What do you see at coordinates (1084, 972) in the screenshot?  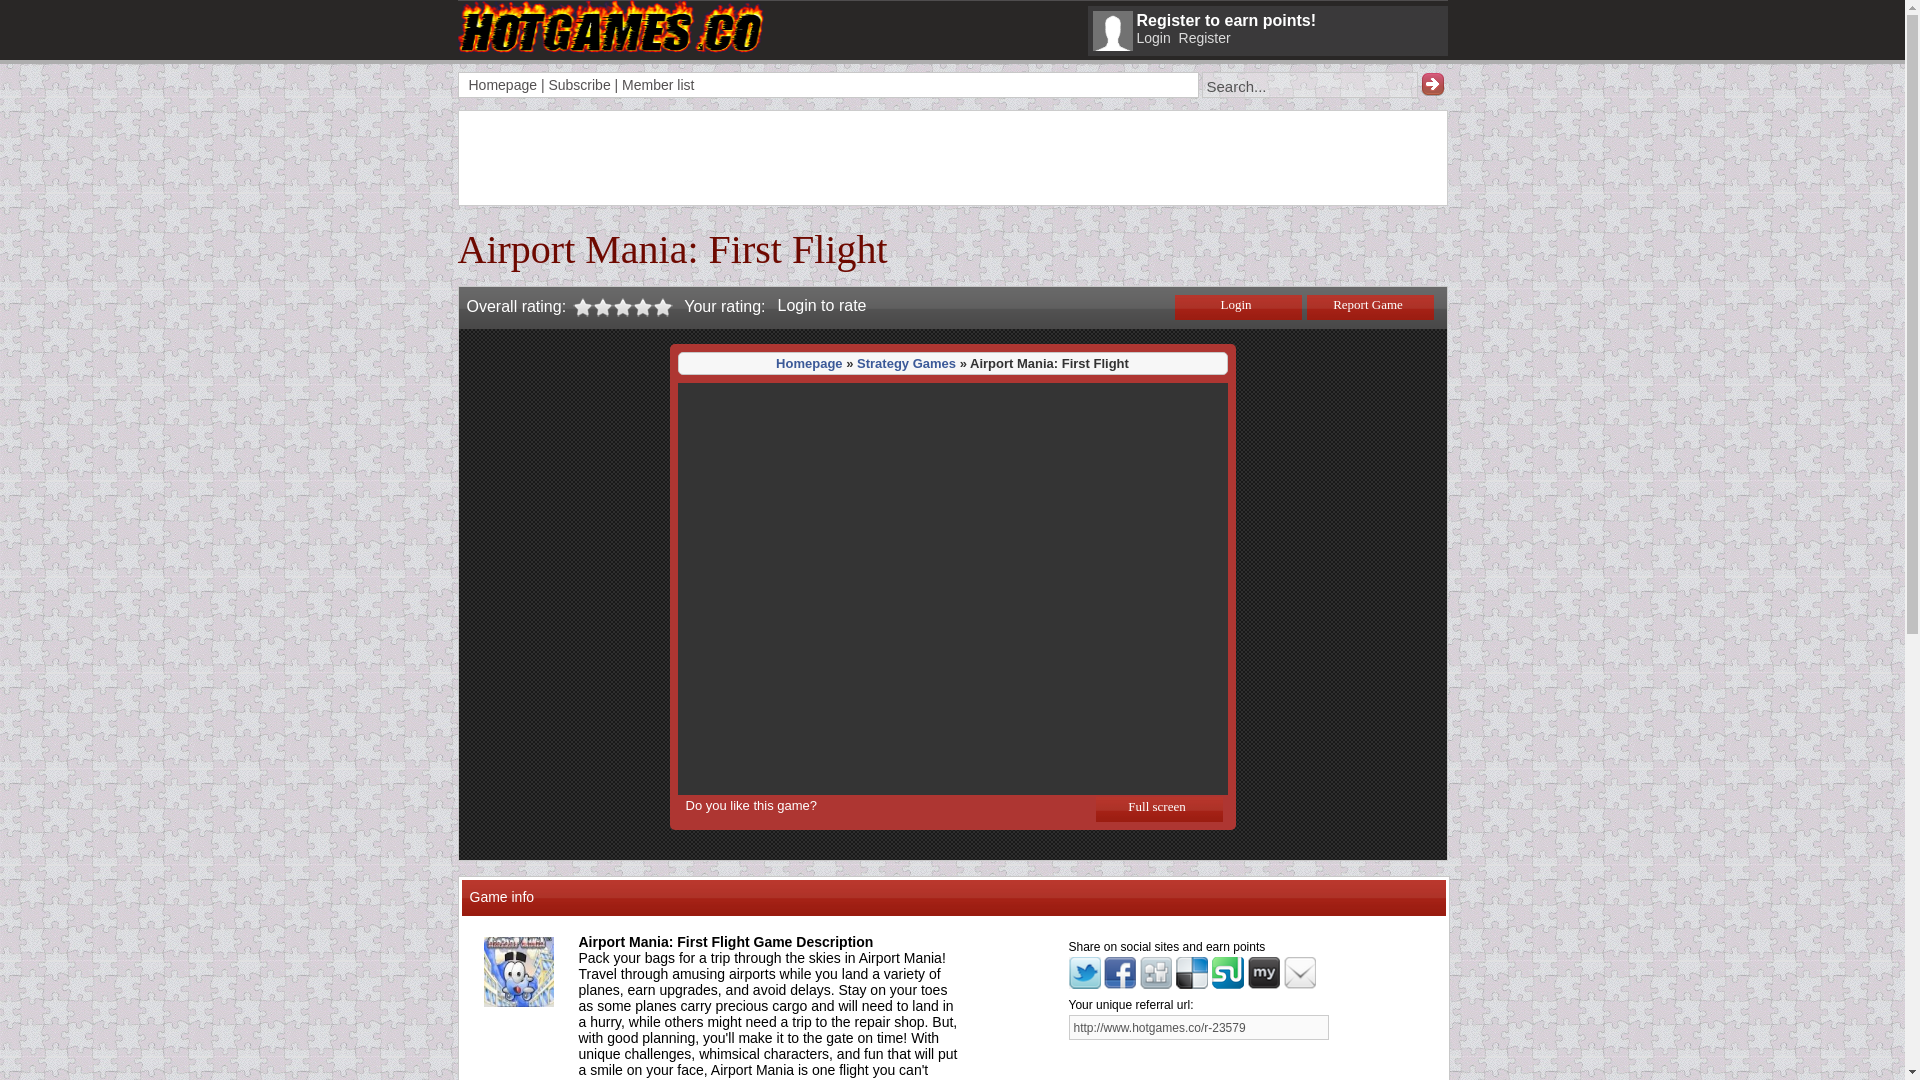 I see `Twitter` at bounding box center [1084, 972].